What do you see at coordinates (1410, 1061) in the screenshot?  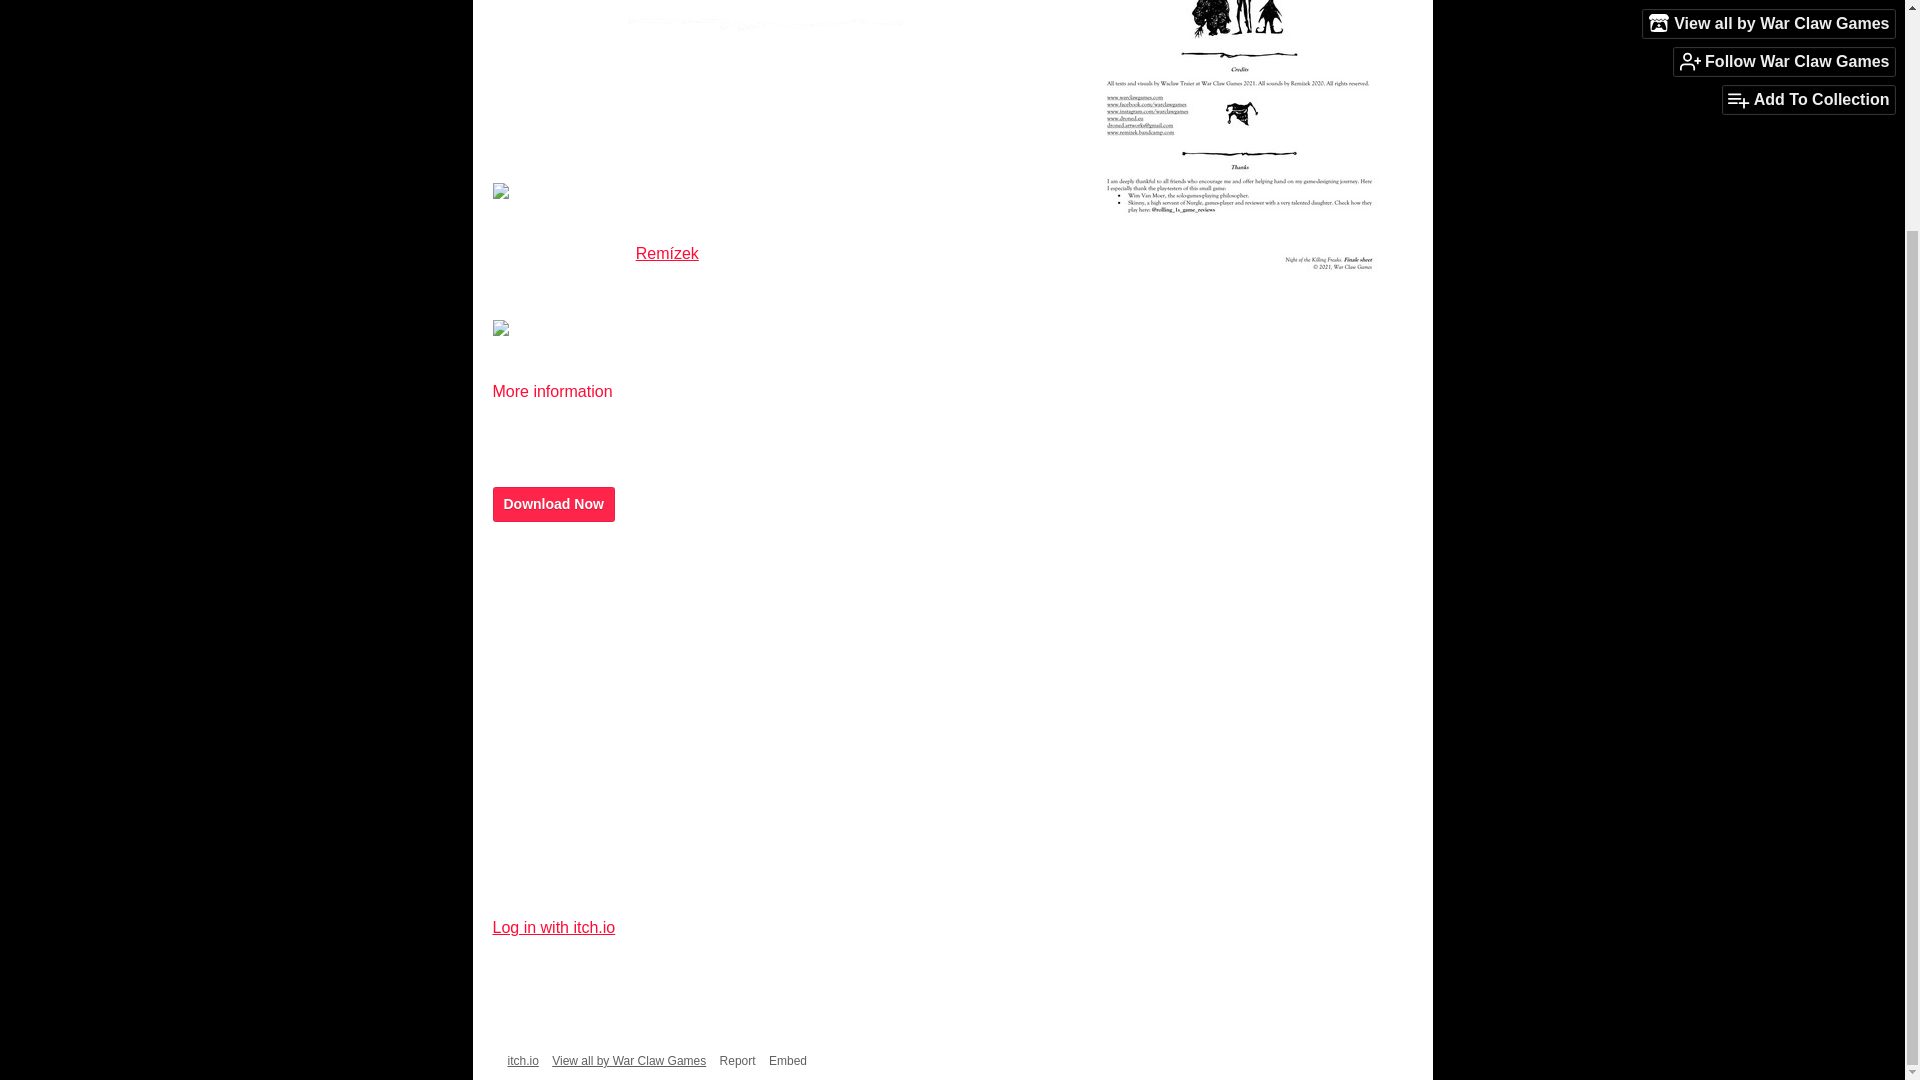 I see `Free` at bounding box center [1410, 1061].